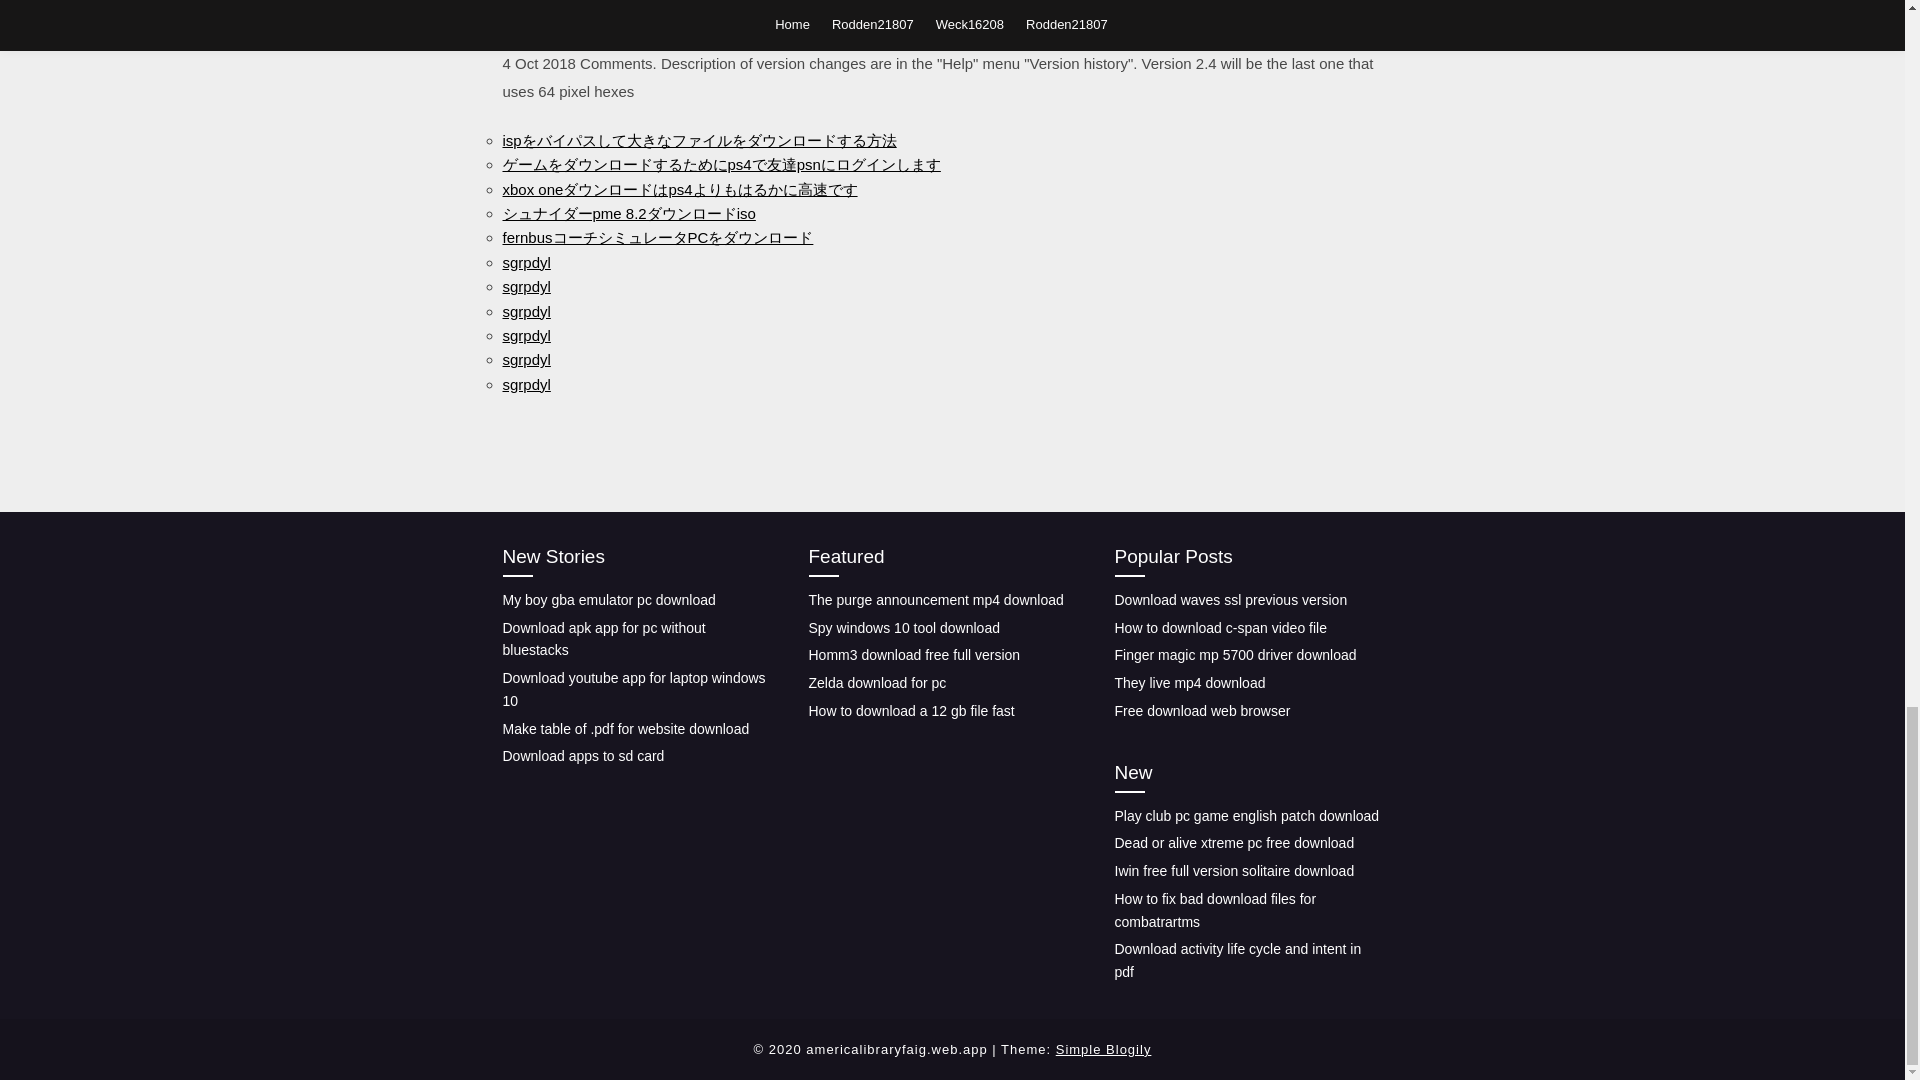  I want to click on sgrpdyl, so click(525, 384).